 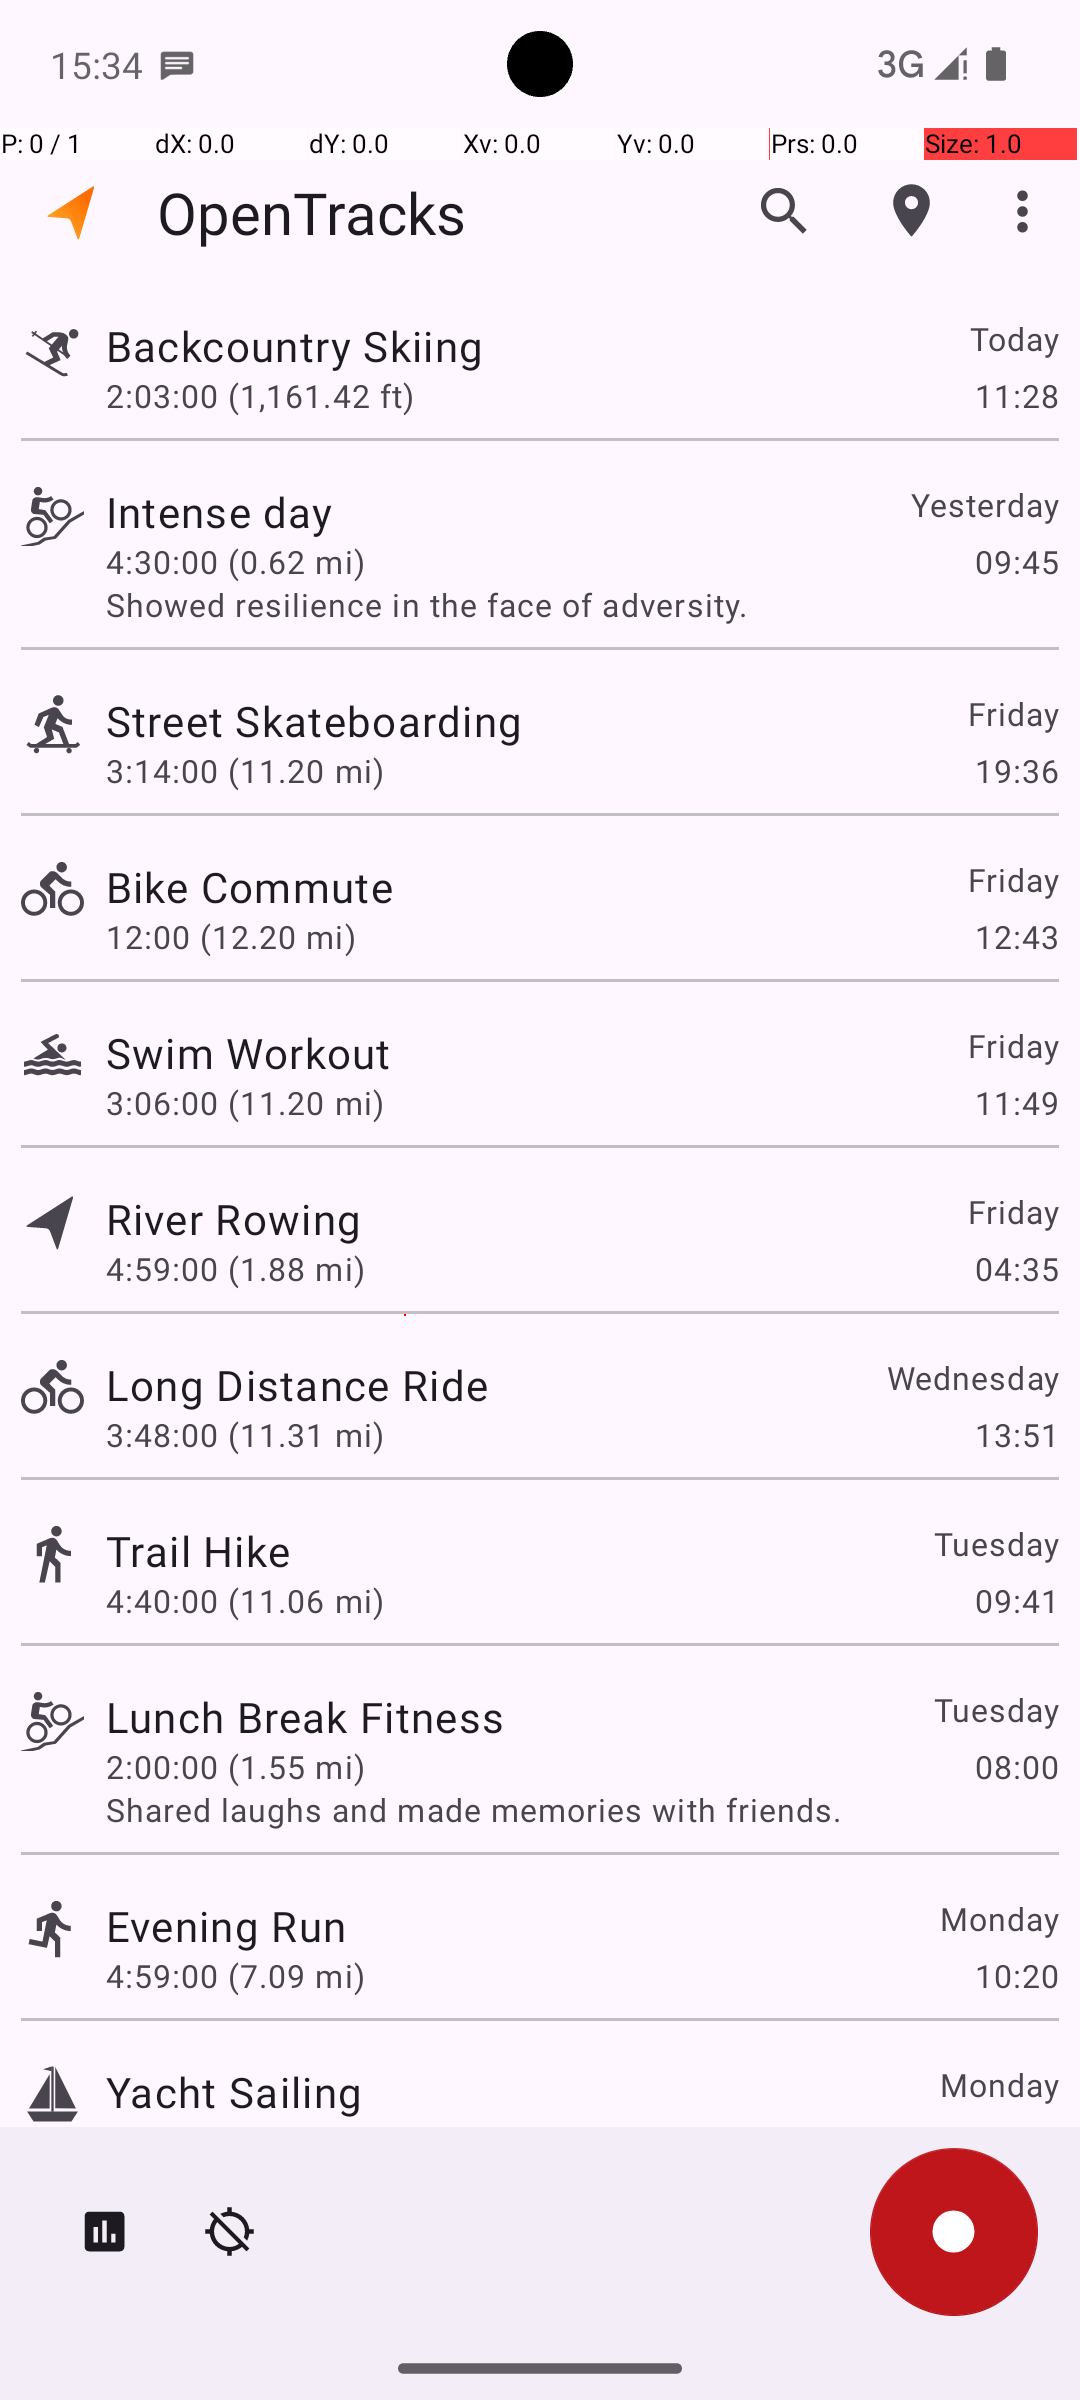 What do you see at coordinates (236, 1976) in the screenshot?
I see `4:59:00 (7.09 mi)` at bounding box center [236, 1976].